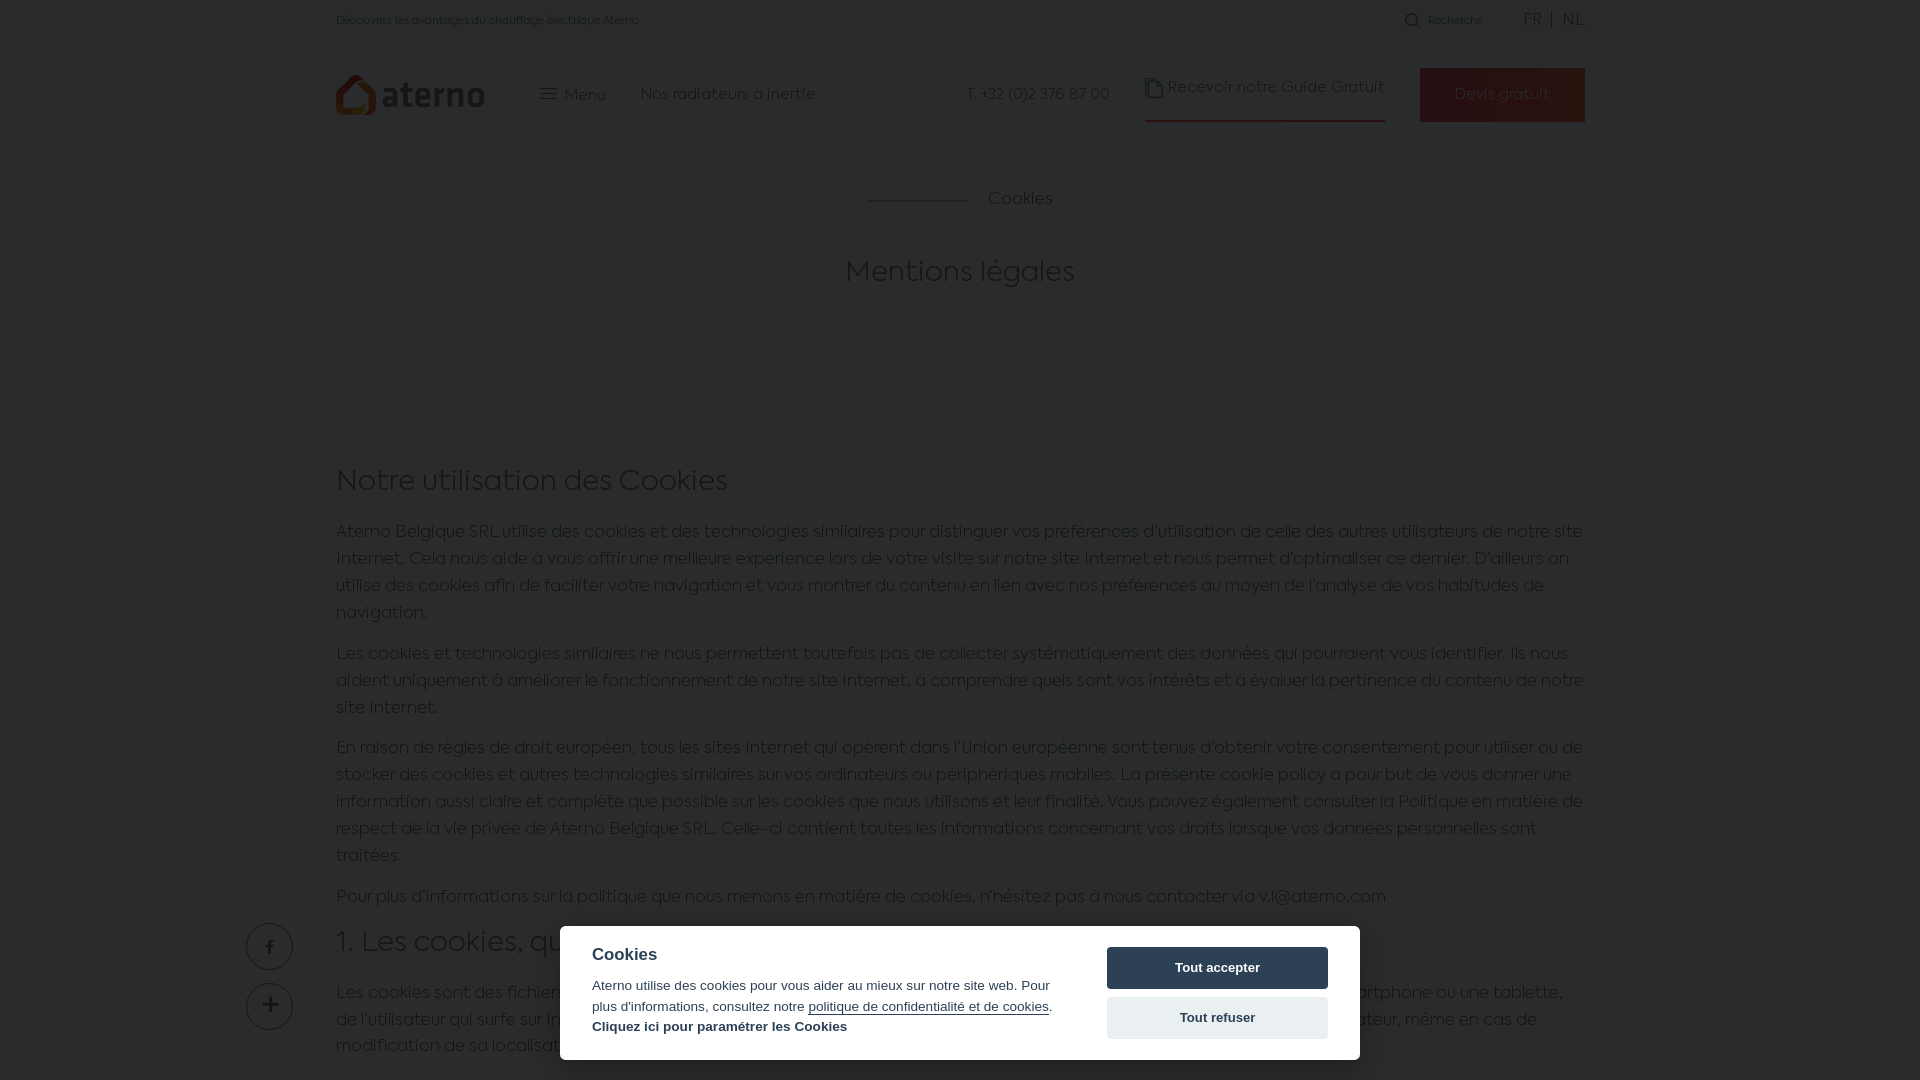  What do you see at coordinates (573, 96) in the screenshot?
I see `Menu` at bounding box center [573, 96].